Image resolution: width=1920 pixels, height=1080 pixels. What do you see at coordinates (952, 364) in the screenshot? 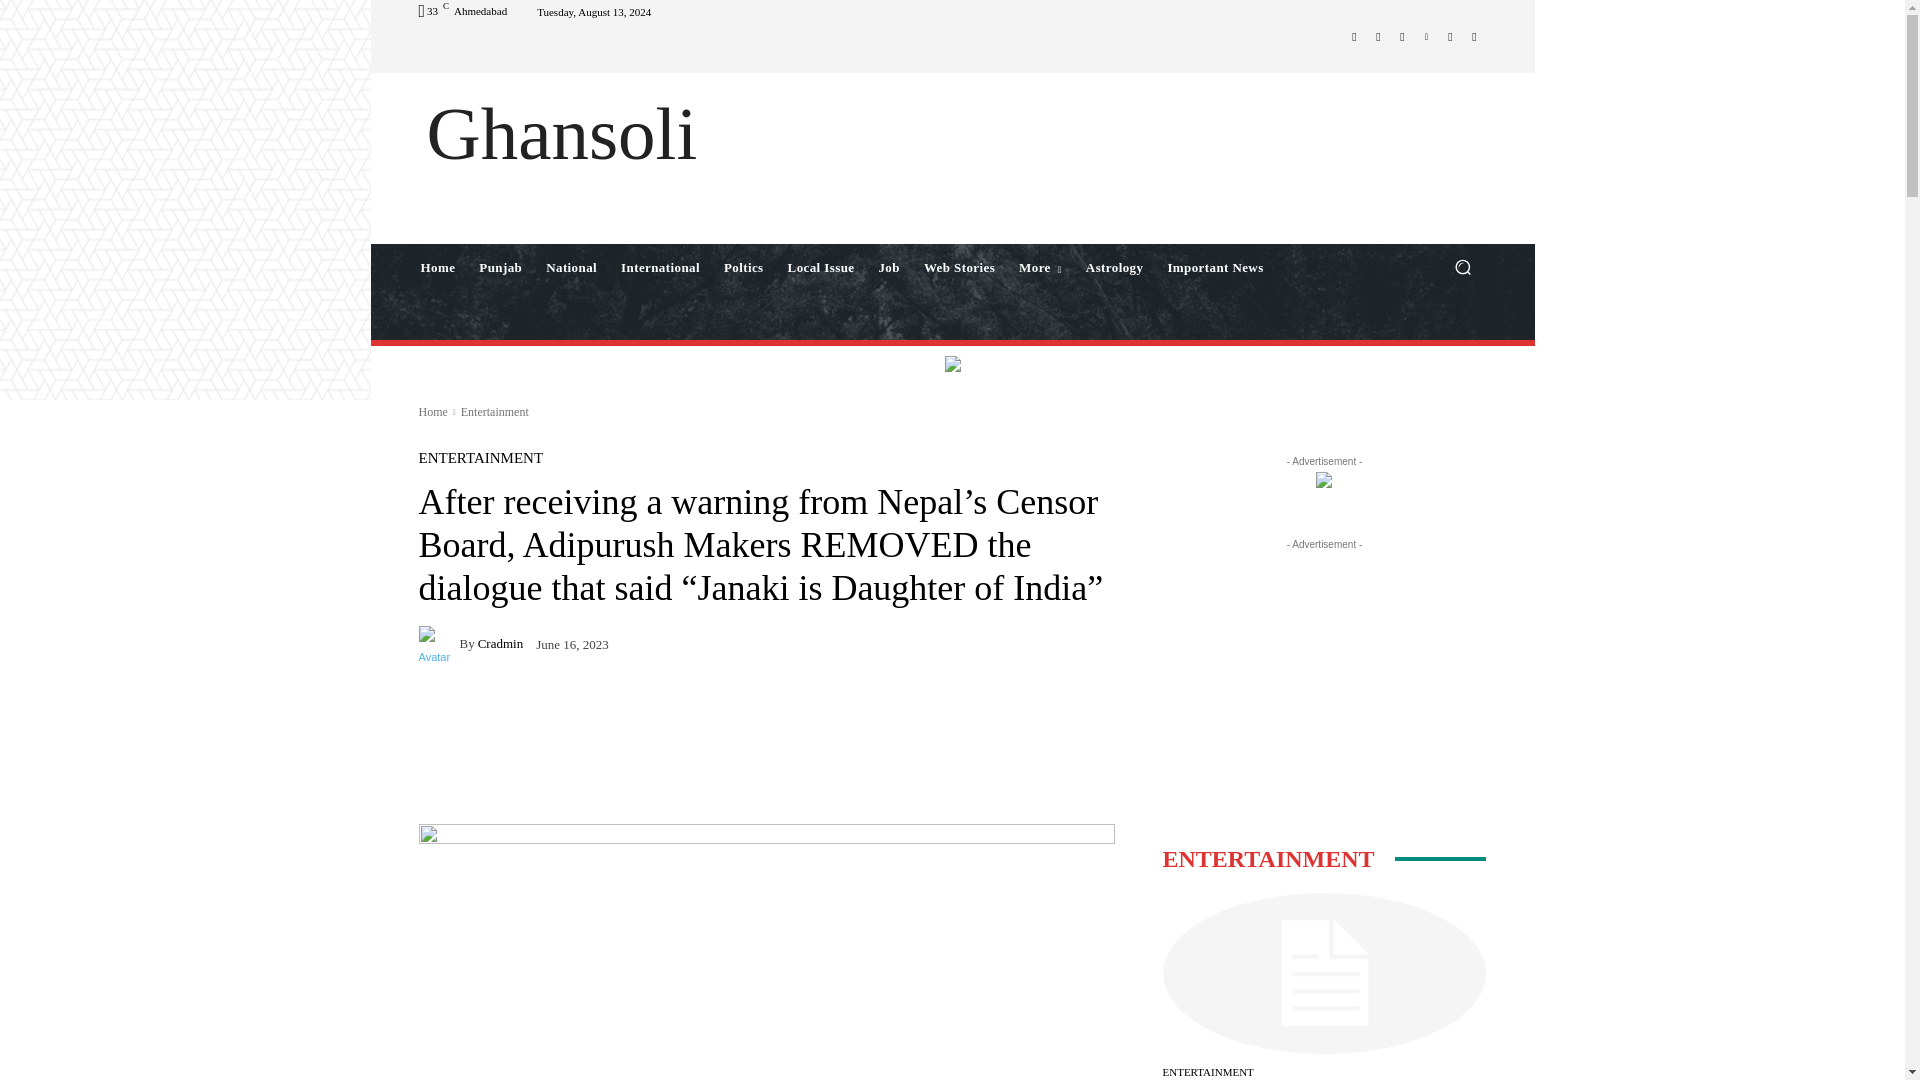
I see `ads` at bounding box center [952, 364].